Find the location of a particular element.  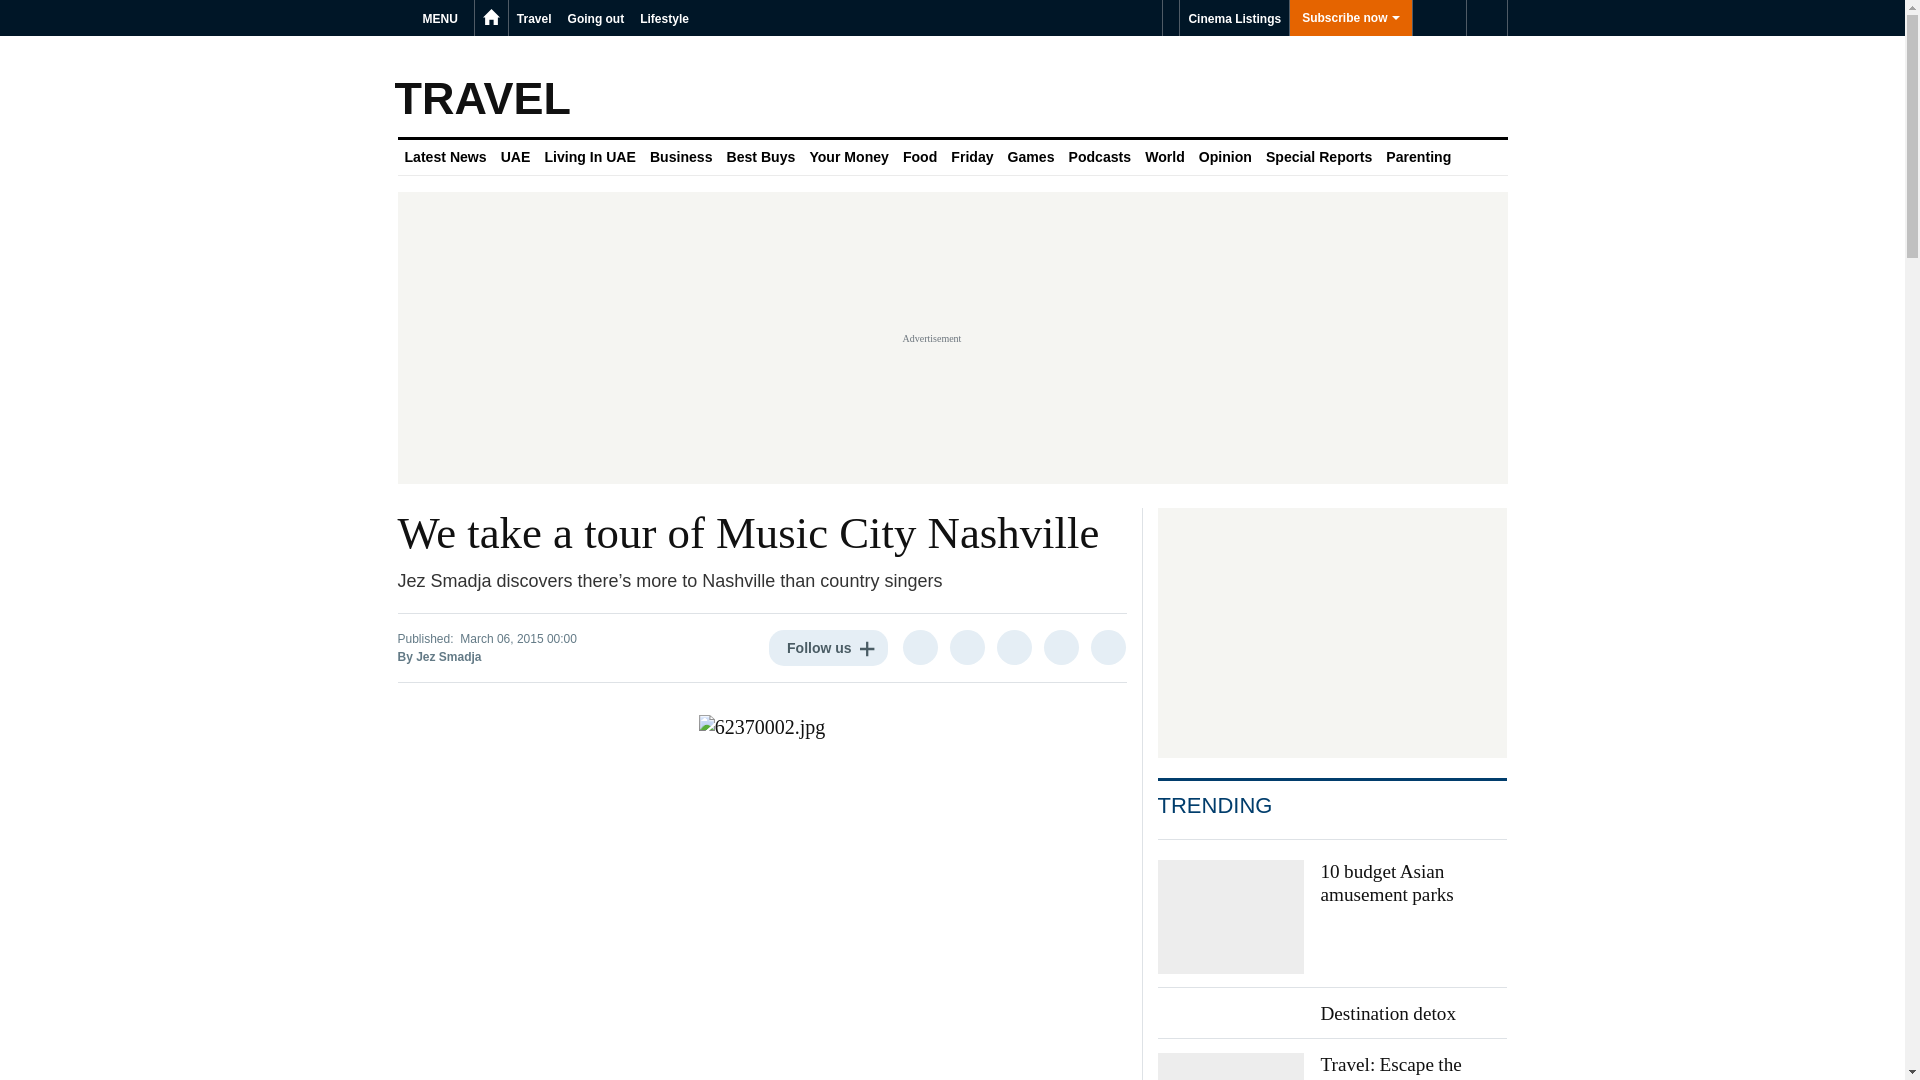

Cinema Listings is located at coordinates (1234, 18).